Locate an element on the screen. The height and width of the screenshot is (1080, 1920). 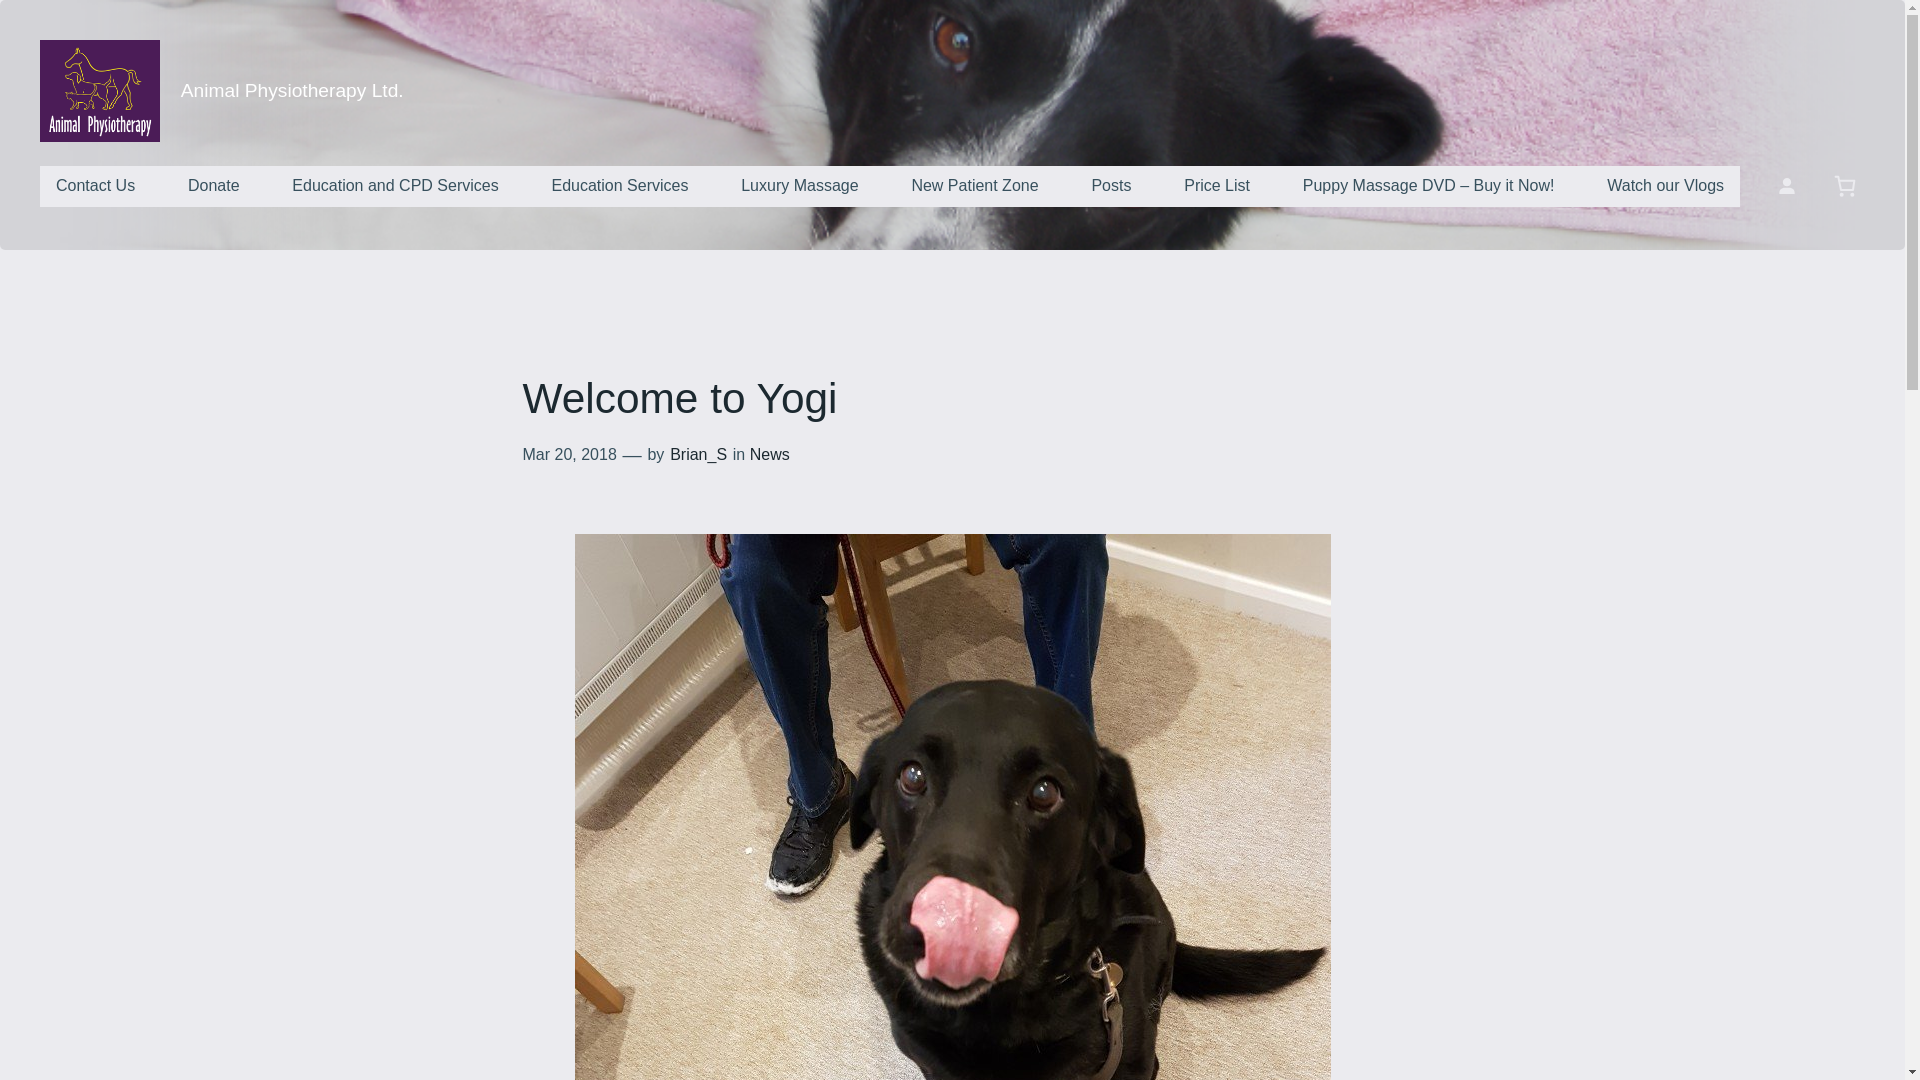
Mar 20, 2018 is located at coordinates (569, 454).